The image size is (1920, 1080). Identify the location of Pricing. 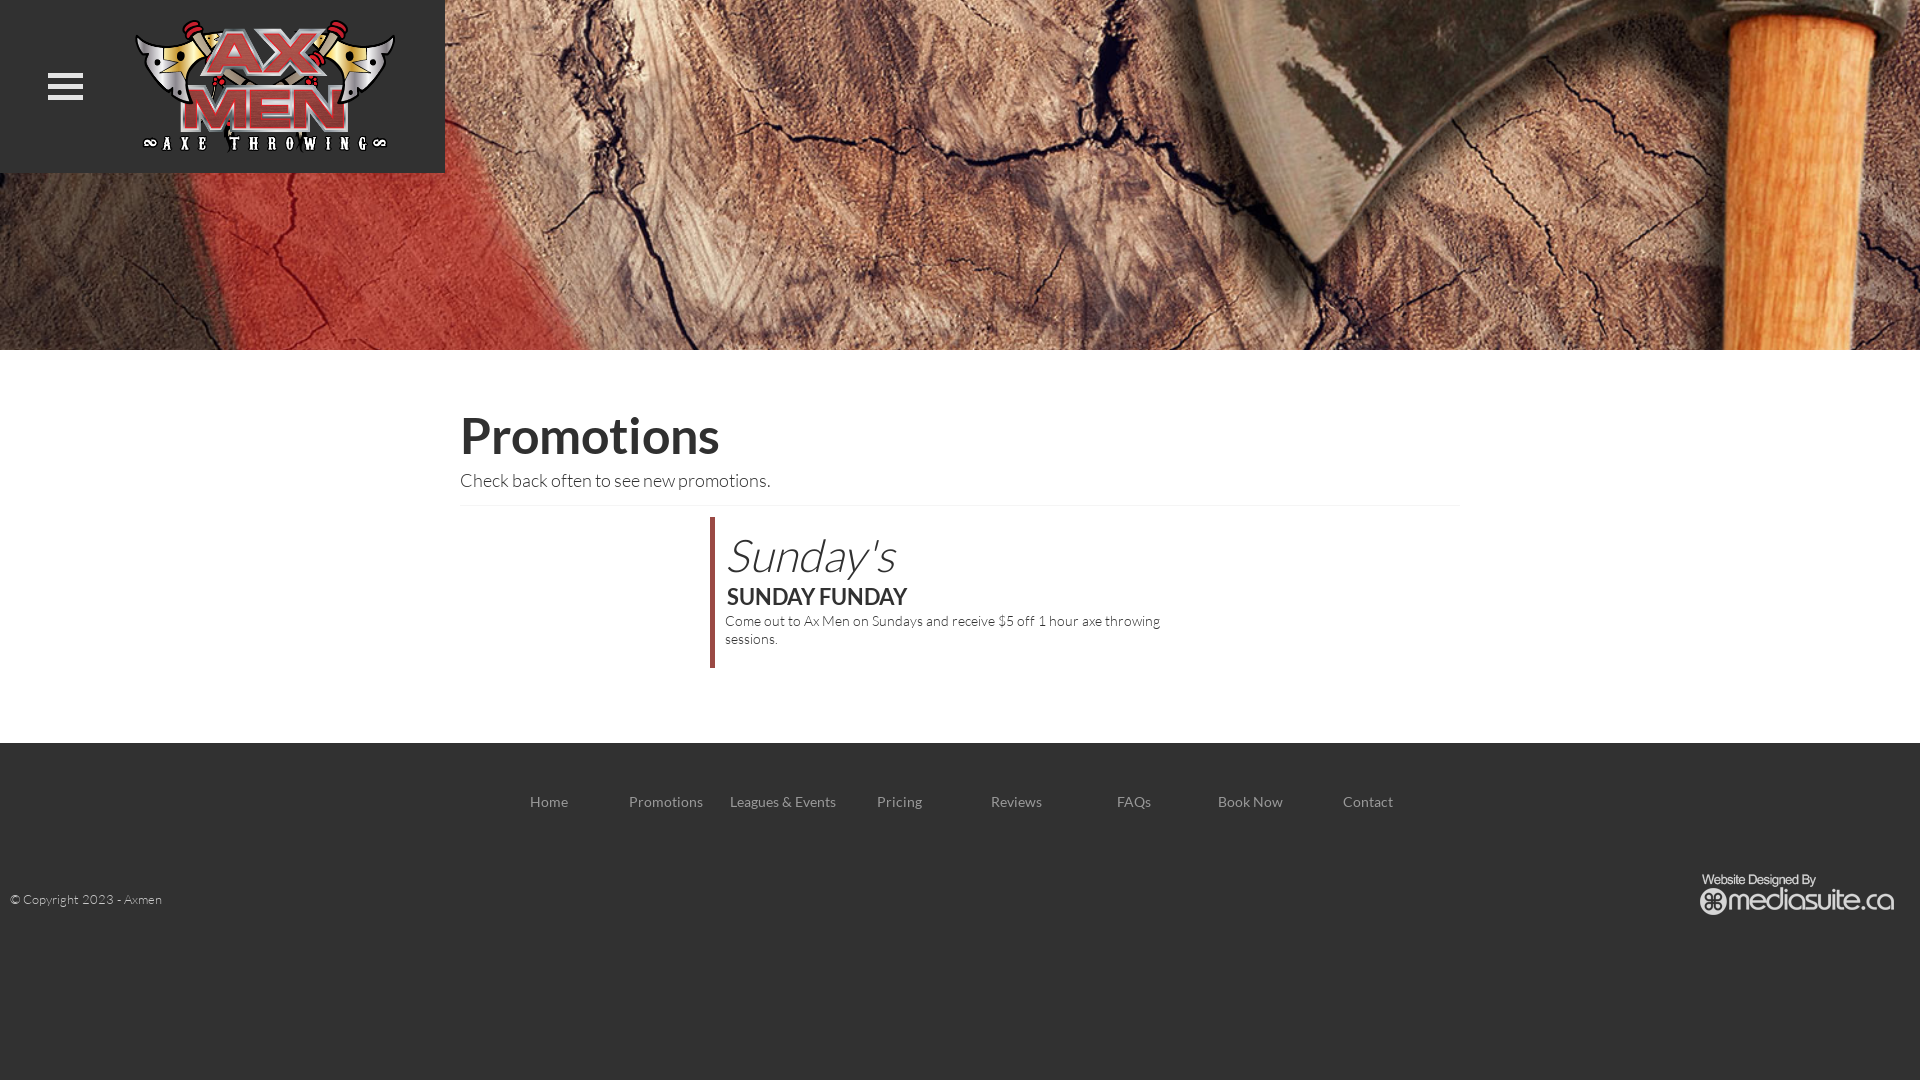
(900, 802).